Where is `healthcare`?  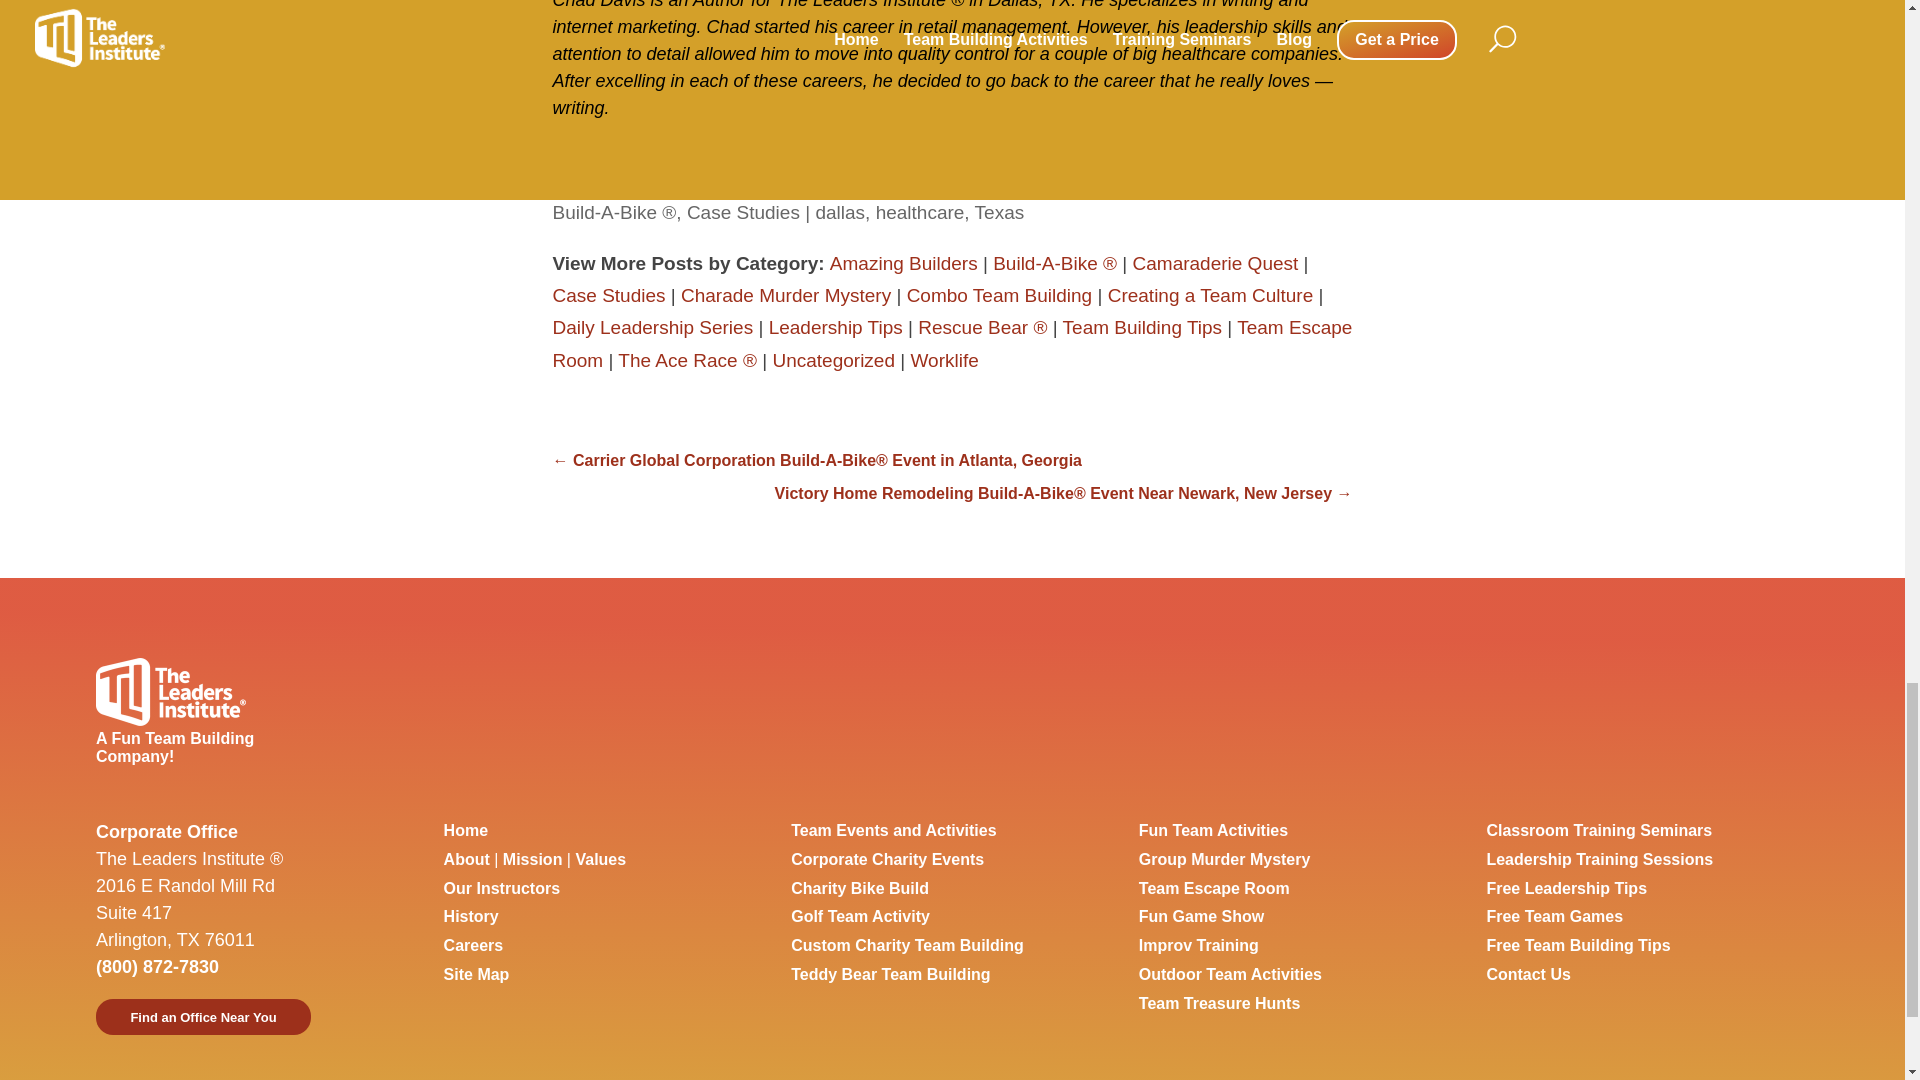
healthcare is located at coordinates (920, 212).